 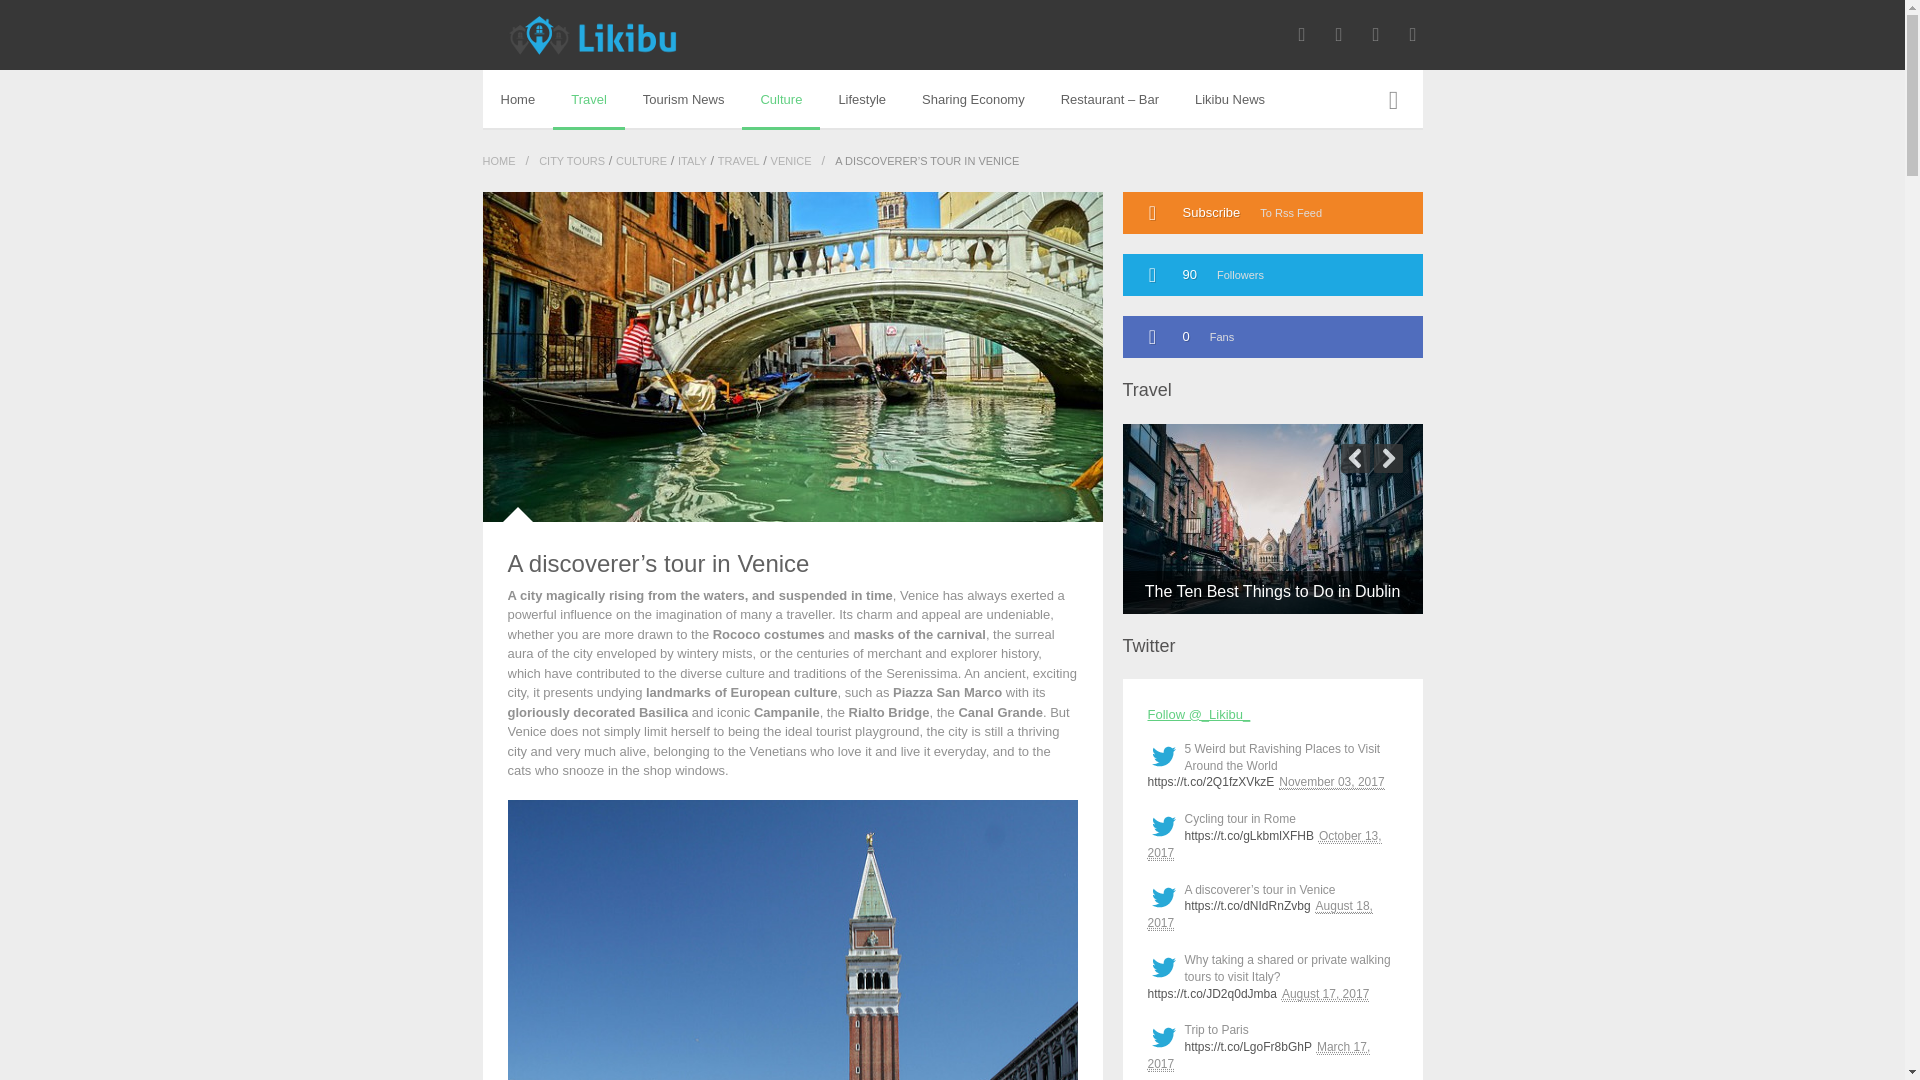 I want to click on Sharing Economy, so click(x=973, y=100).